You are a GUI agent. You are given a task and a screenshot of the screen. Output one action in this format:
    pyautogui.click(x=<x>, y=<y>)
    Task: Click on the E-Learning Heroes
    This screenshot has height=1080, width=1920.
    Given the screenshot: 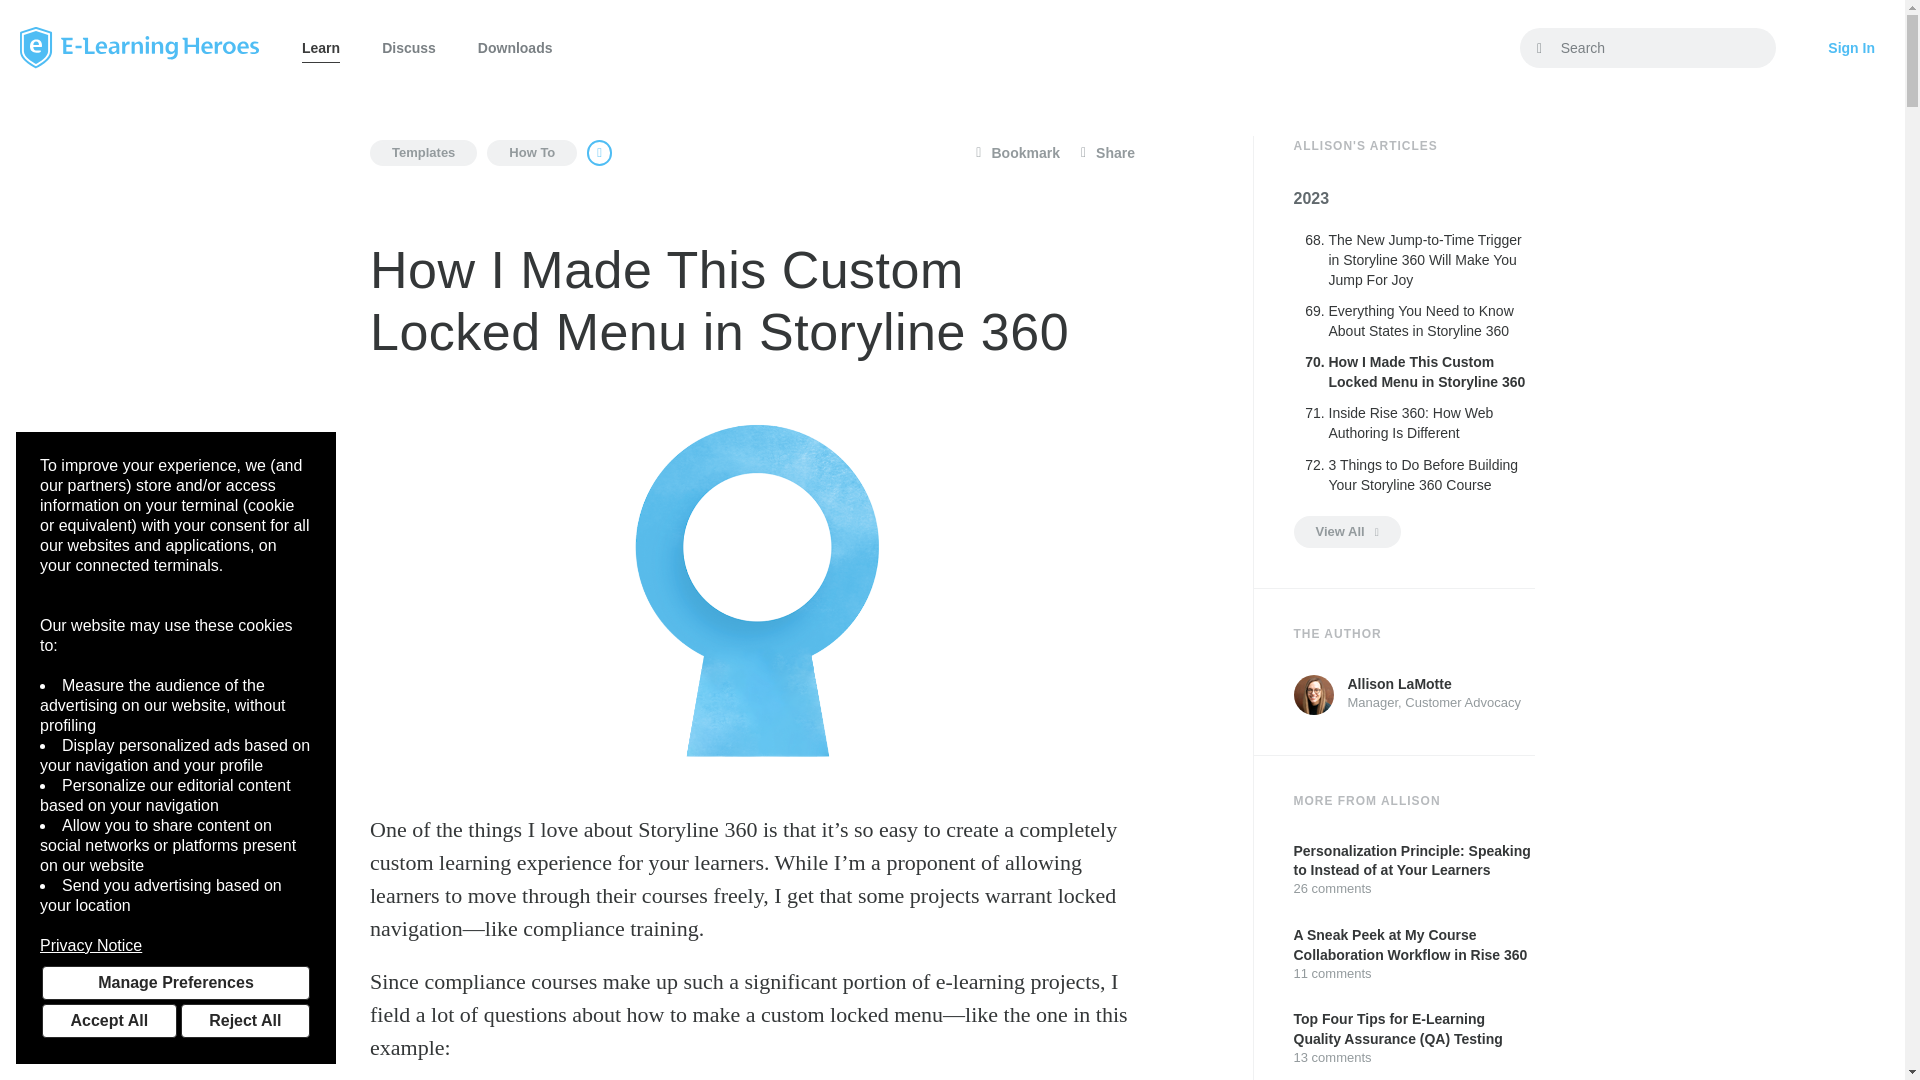 What is the action you would take?
    pyautogui.click(x=139, y=48)
    